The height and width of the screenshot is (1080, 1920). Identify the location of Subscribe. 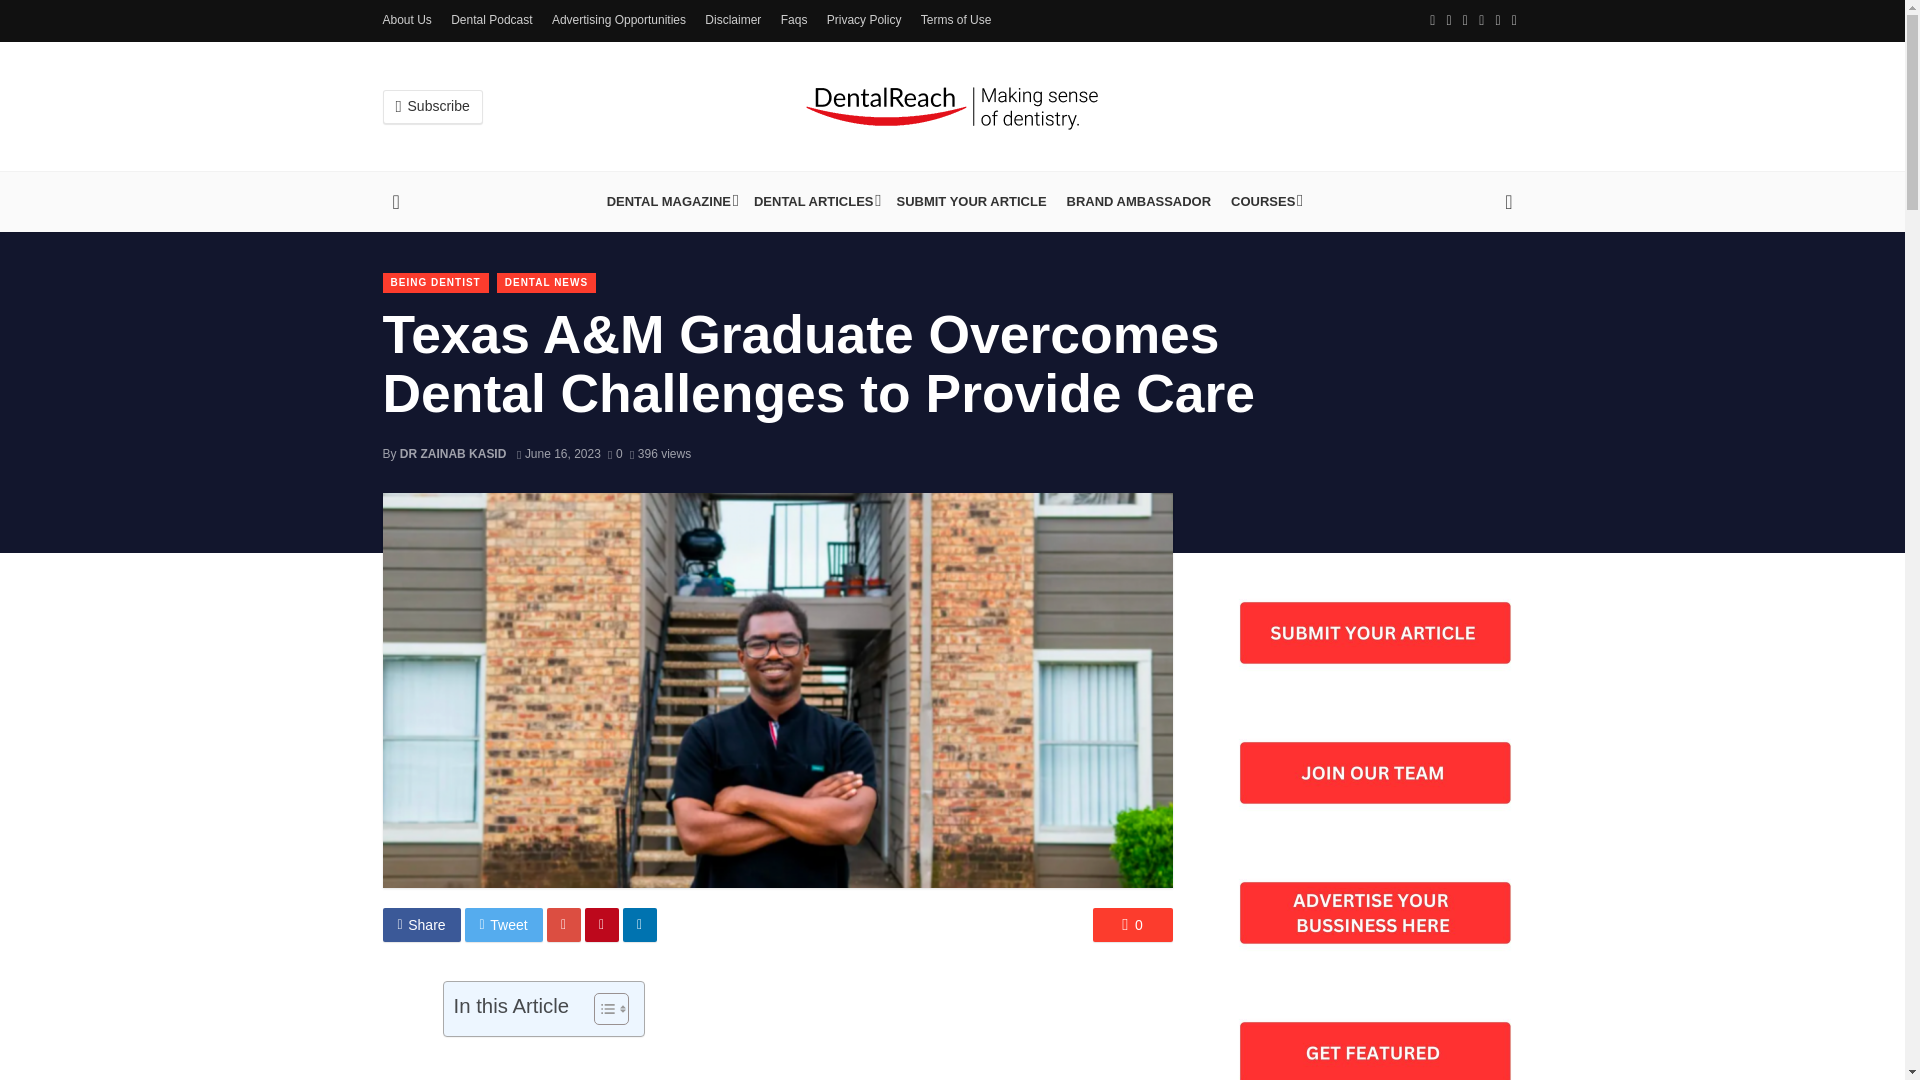
(432, 106).